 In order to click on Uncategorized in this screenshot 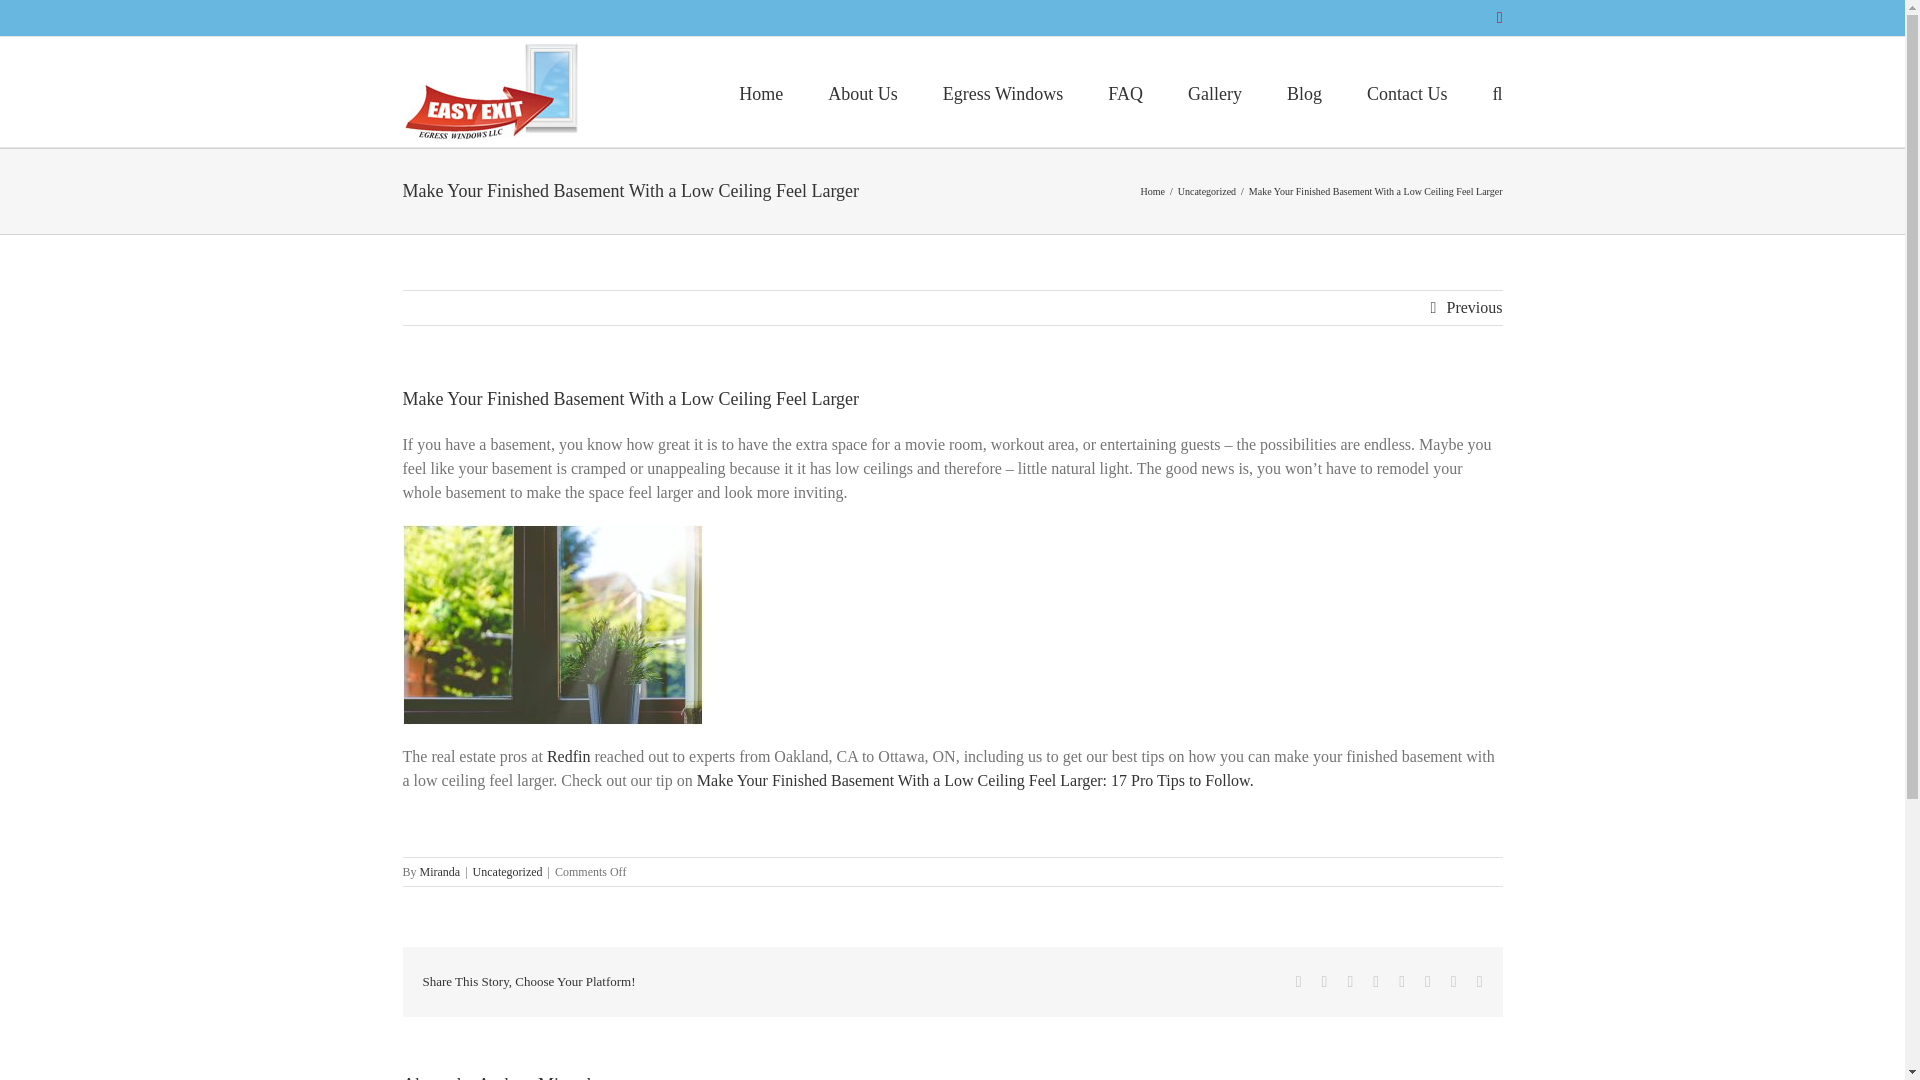, I will do `click(1207, 190)`.